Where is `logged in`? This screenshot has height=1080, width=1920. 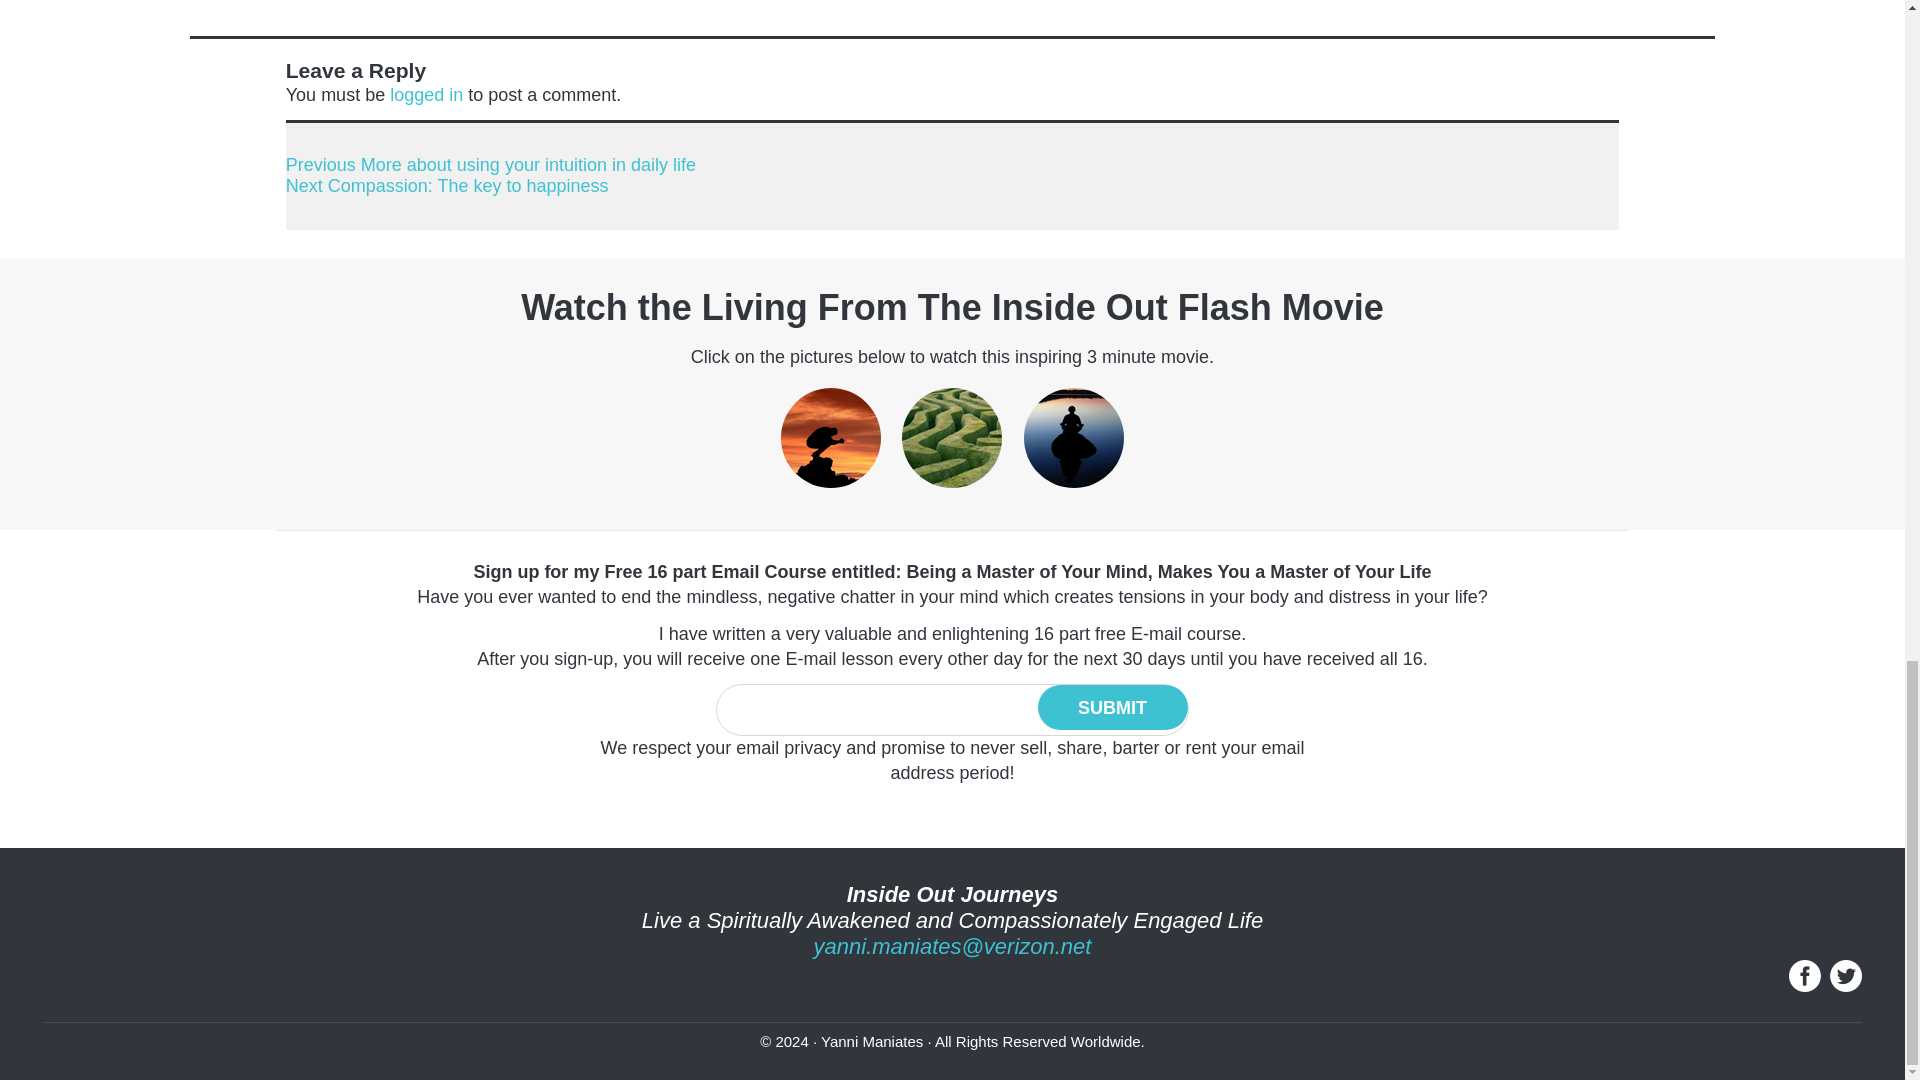 logged in is located at coordinates (1113, 707).